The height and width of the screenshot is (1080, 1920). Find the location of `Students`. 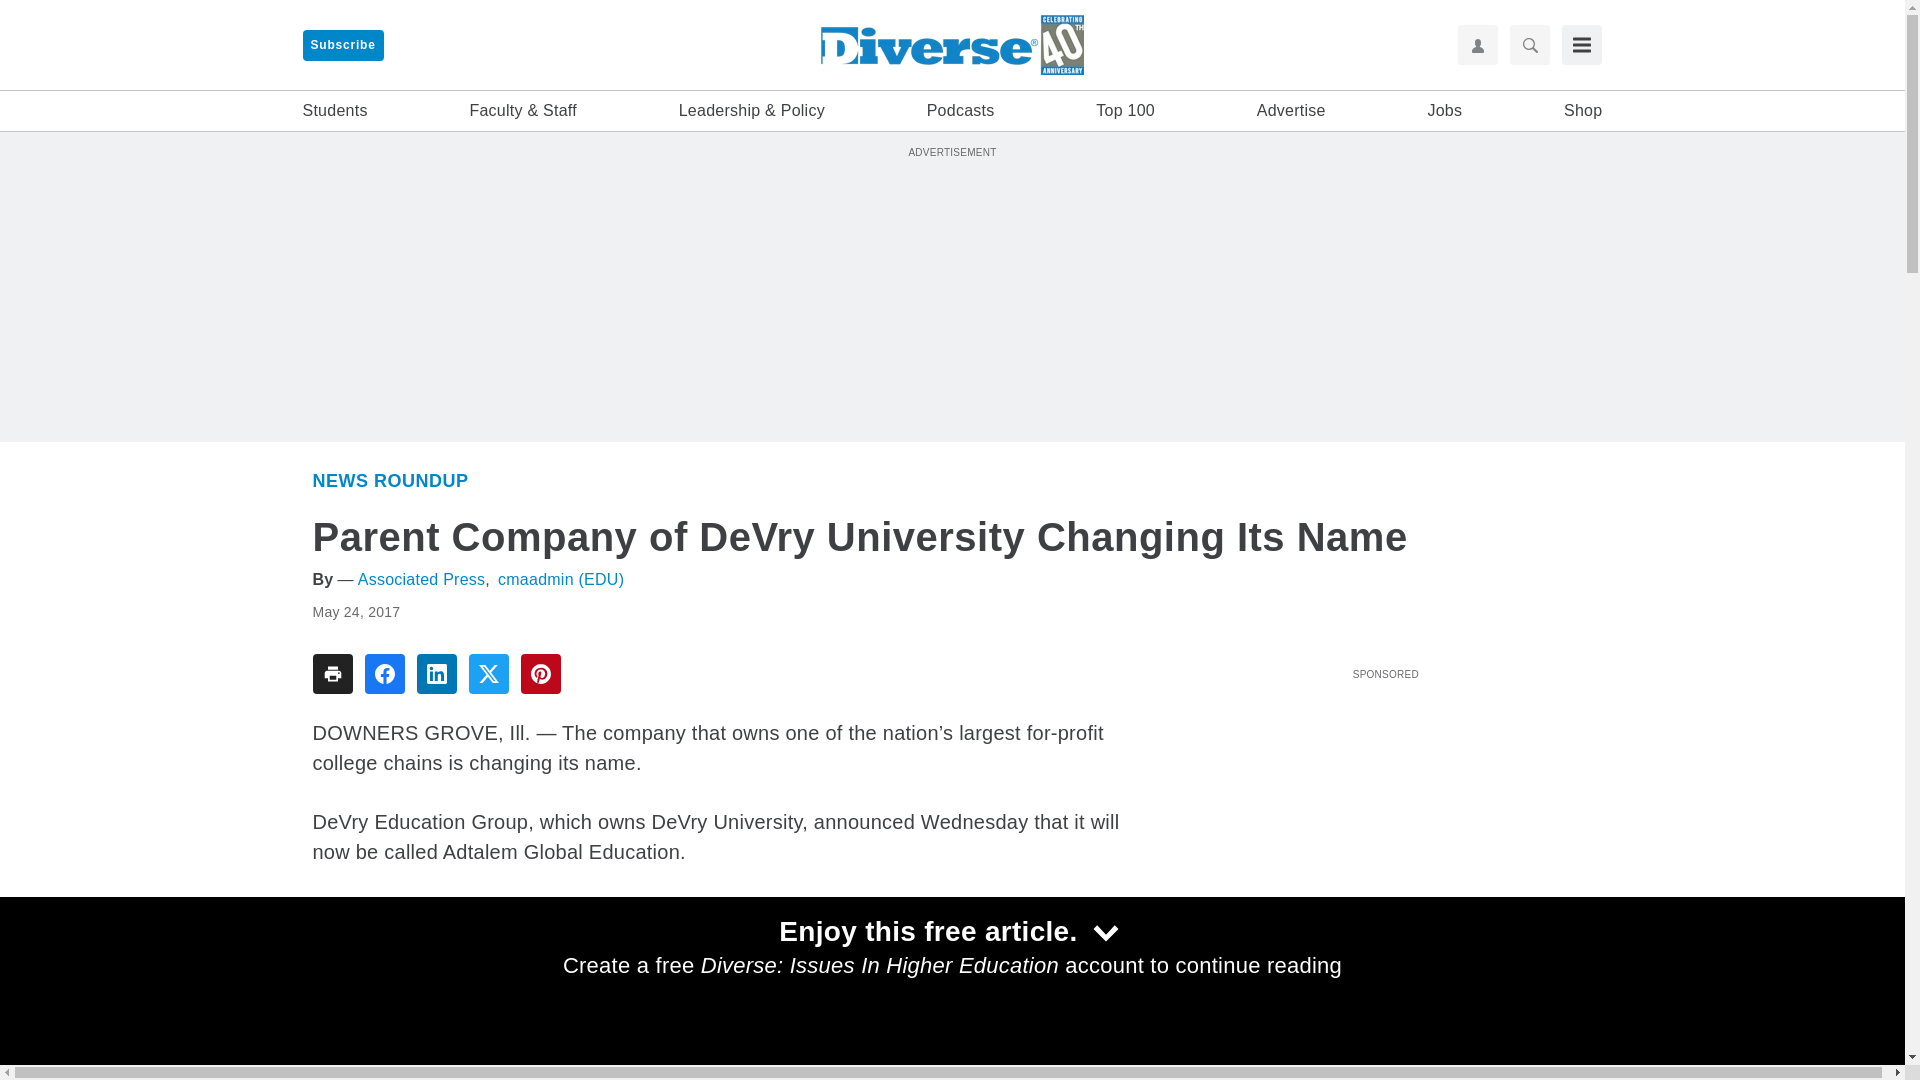

Students is located at coordinates (334, 111).